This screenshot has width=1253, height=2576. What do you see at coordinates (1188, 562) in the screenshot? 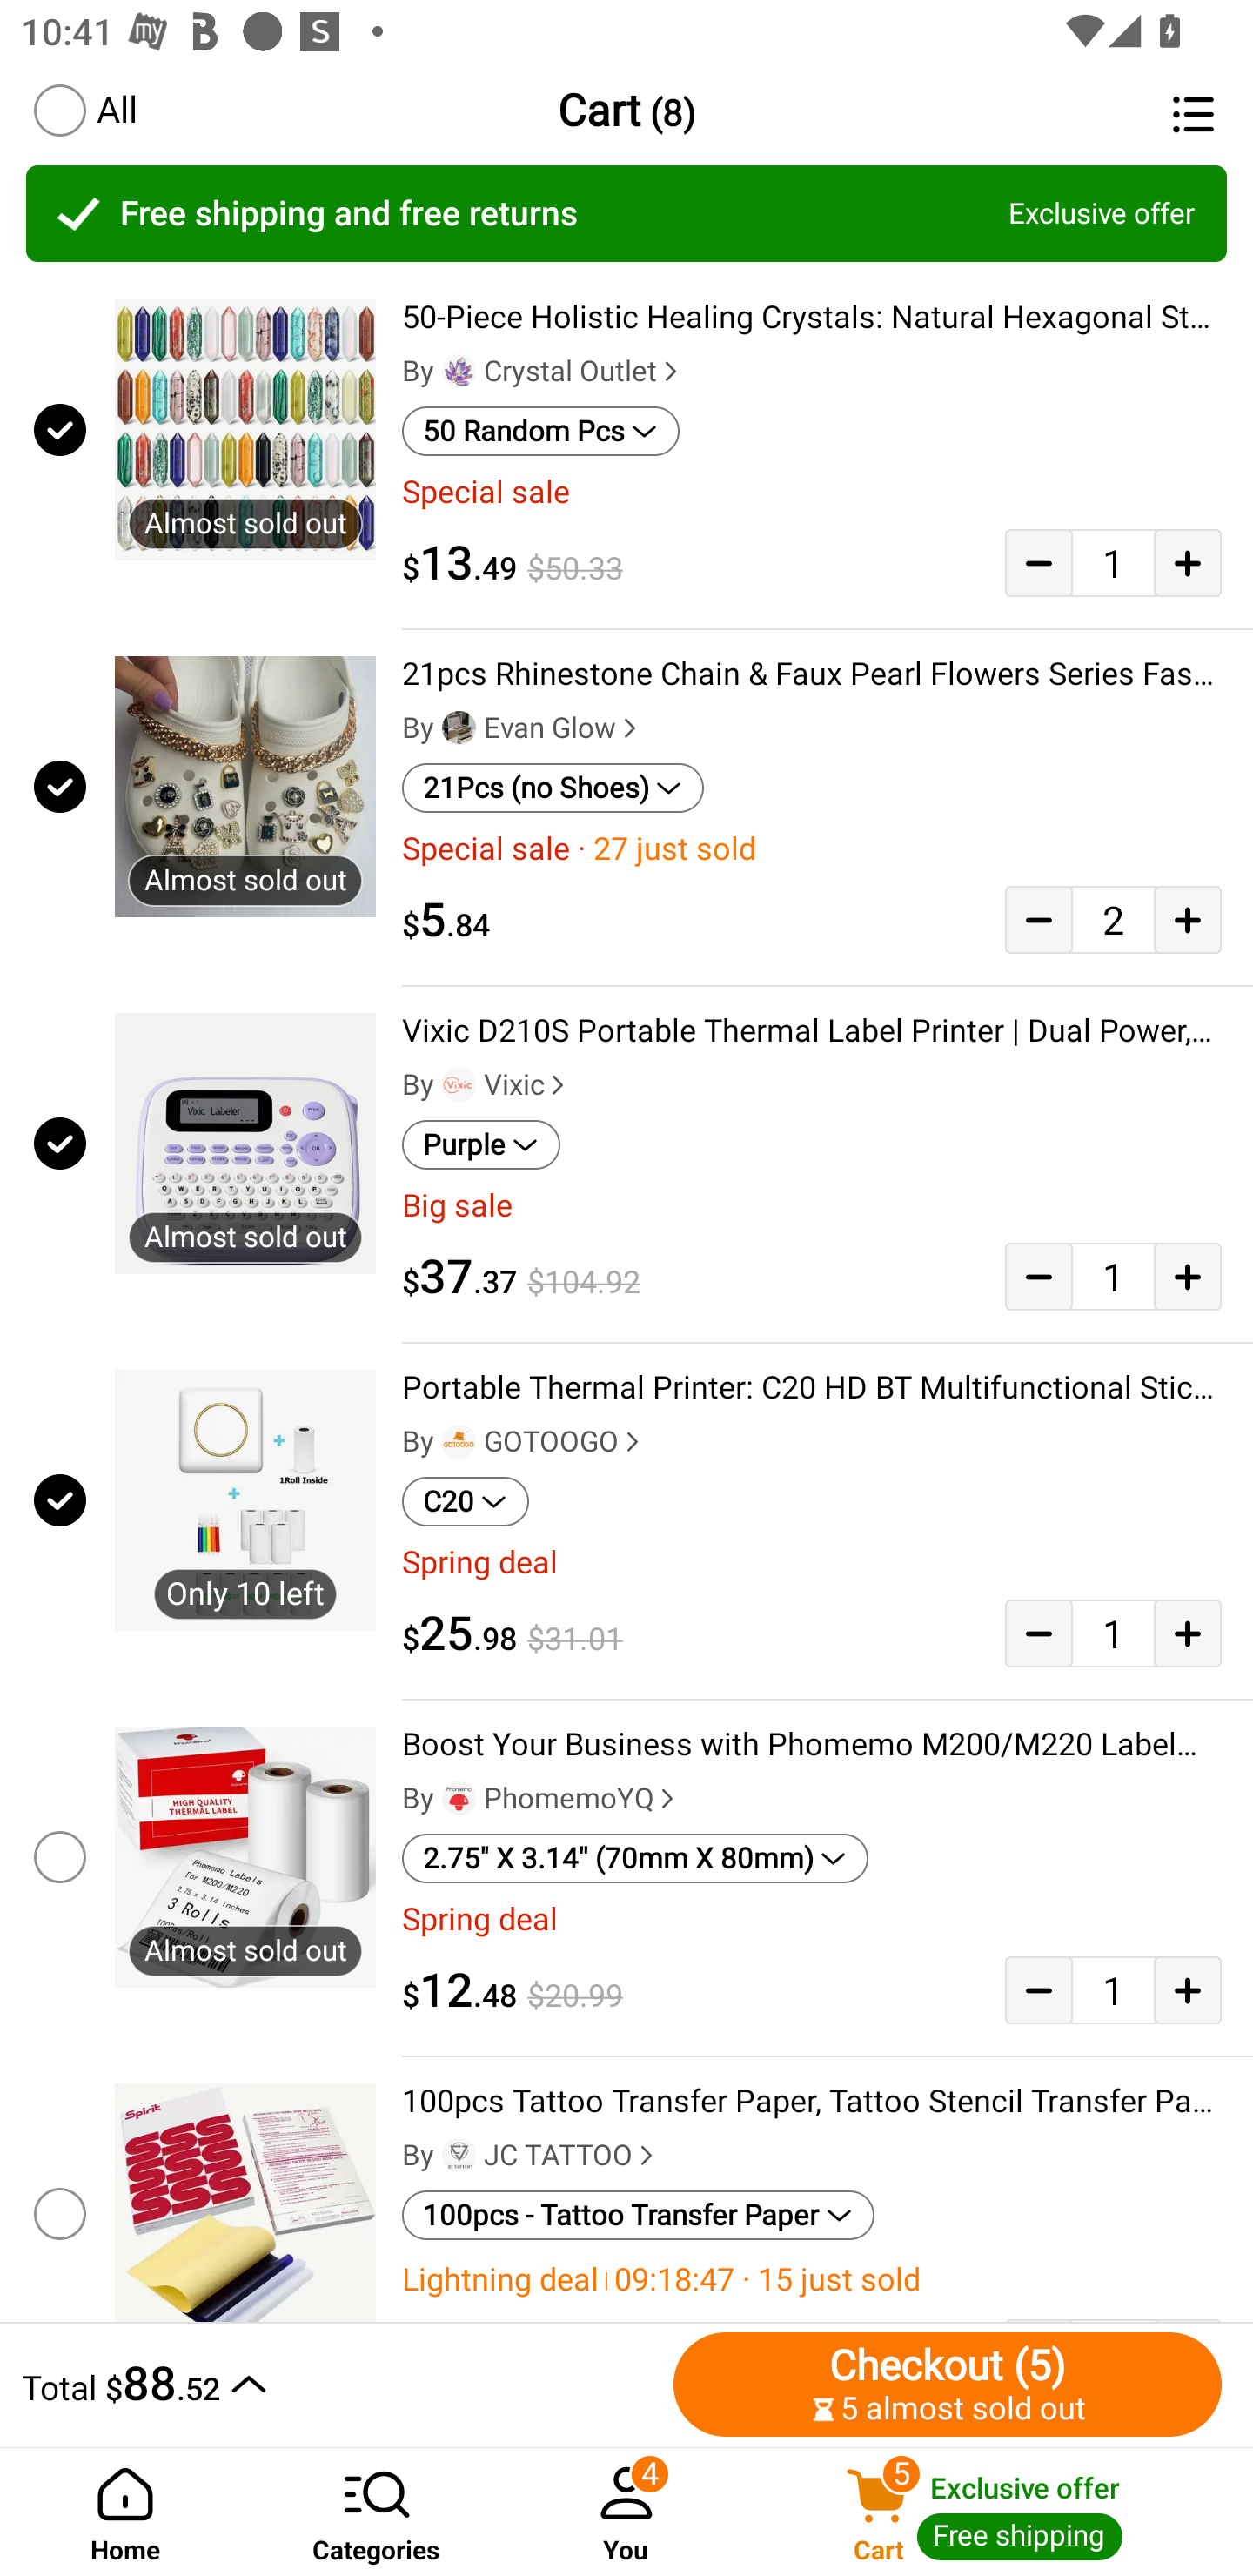
I see `Add quantity button` at bounding box center [1188, 562].